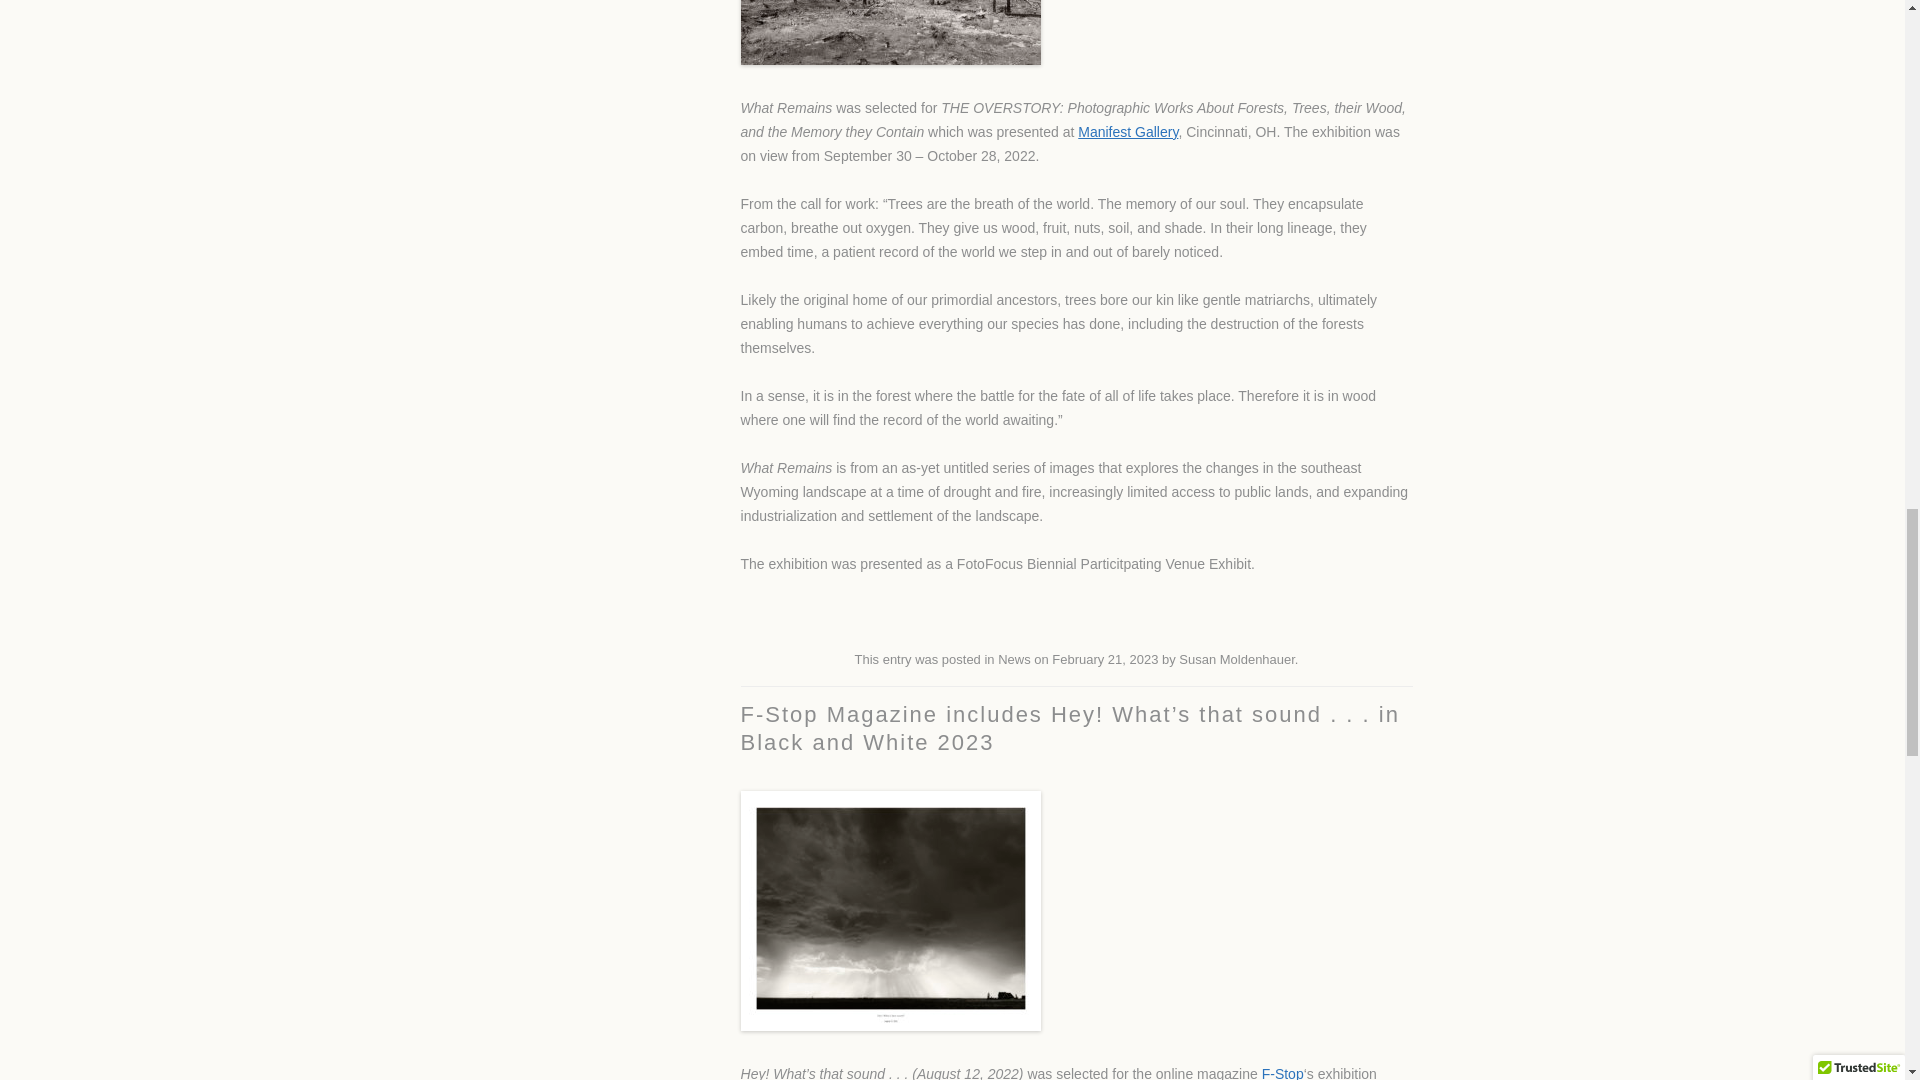  What do you see at coordinates (1236, 660) in the screenshot?
I see `View all posts by Susan Moldenhauer` at bounding box center [1236, 660].